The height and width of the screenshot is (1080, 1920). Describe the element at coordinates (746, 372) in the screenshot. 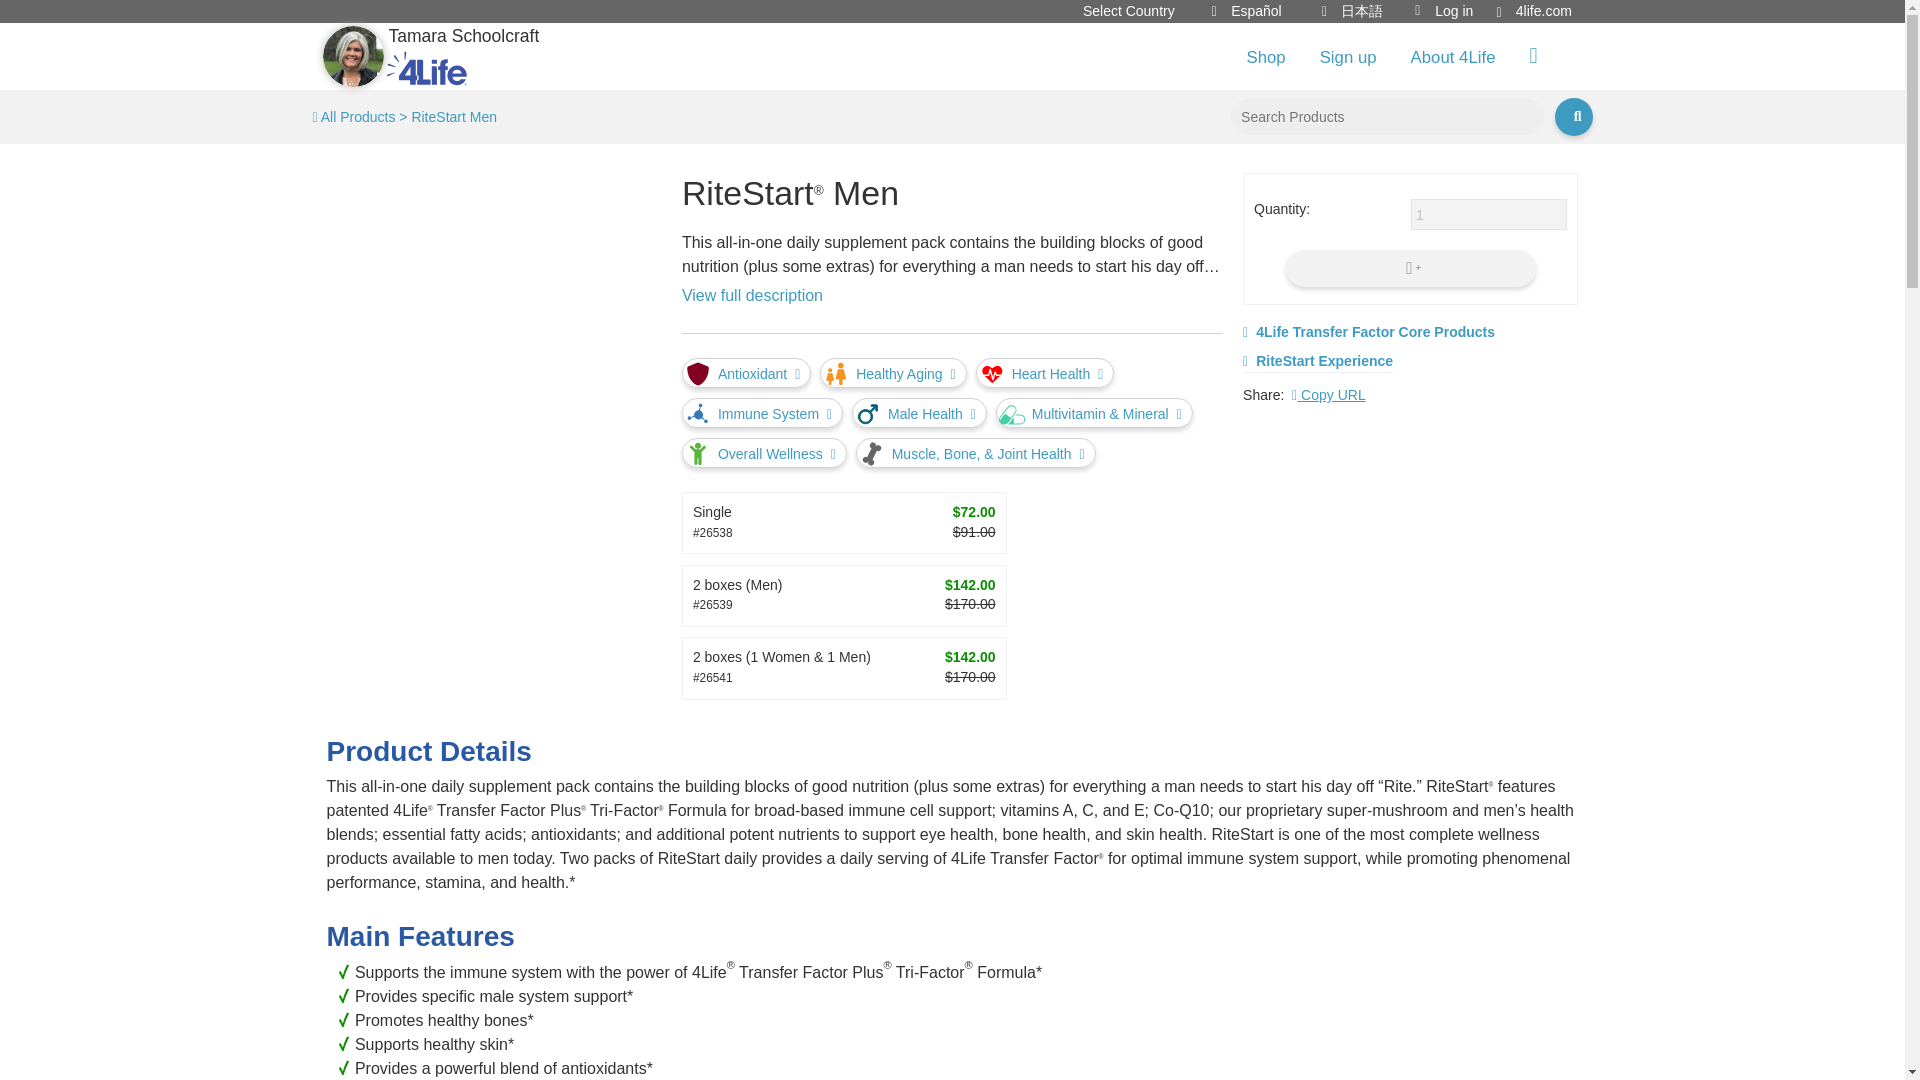

I see `Antioxidant` at that location.